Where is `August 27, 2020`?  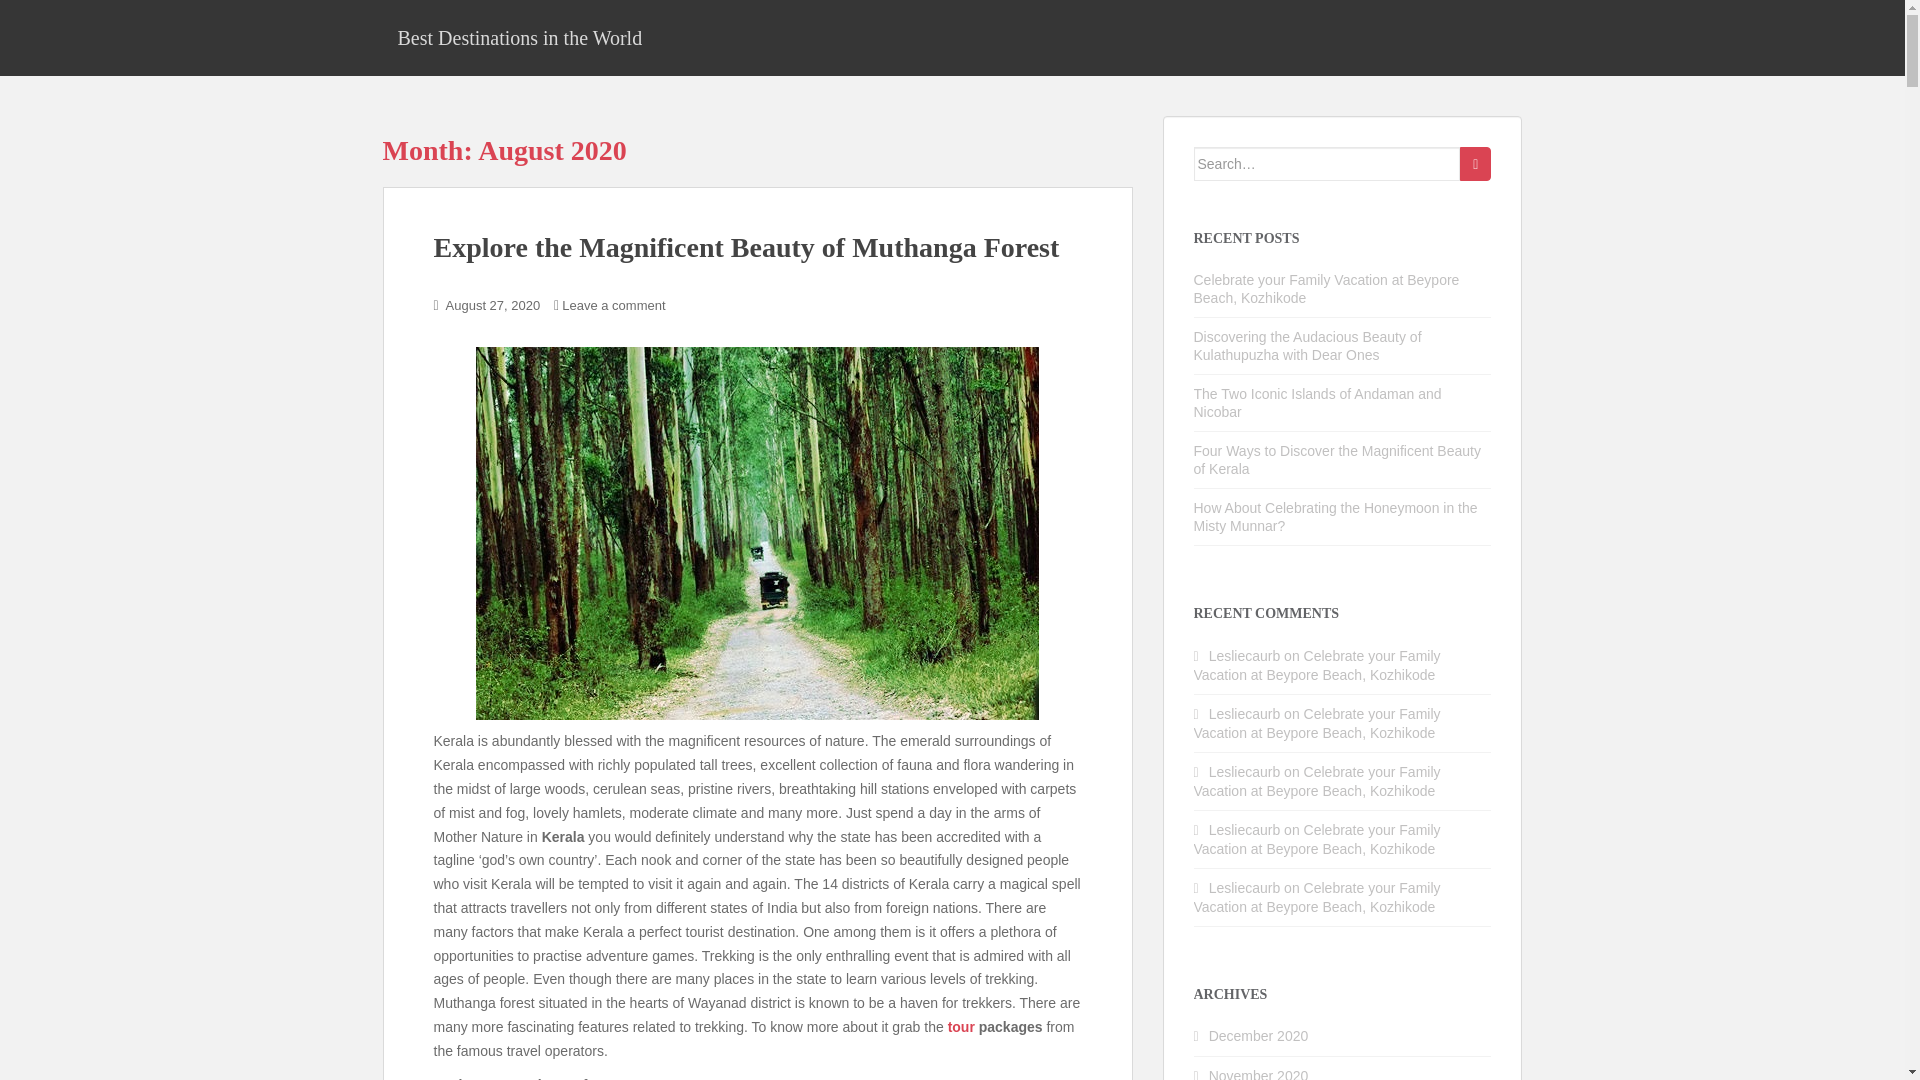
August 27, 2020 is located at coordinates (493, 306).